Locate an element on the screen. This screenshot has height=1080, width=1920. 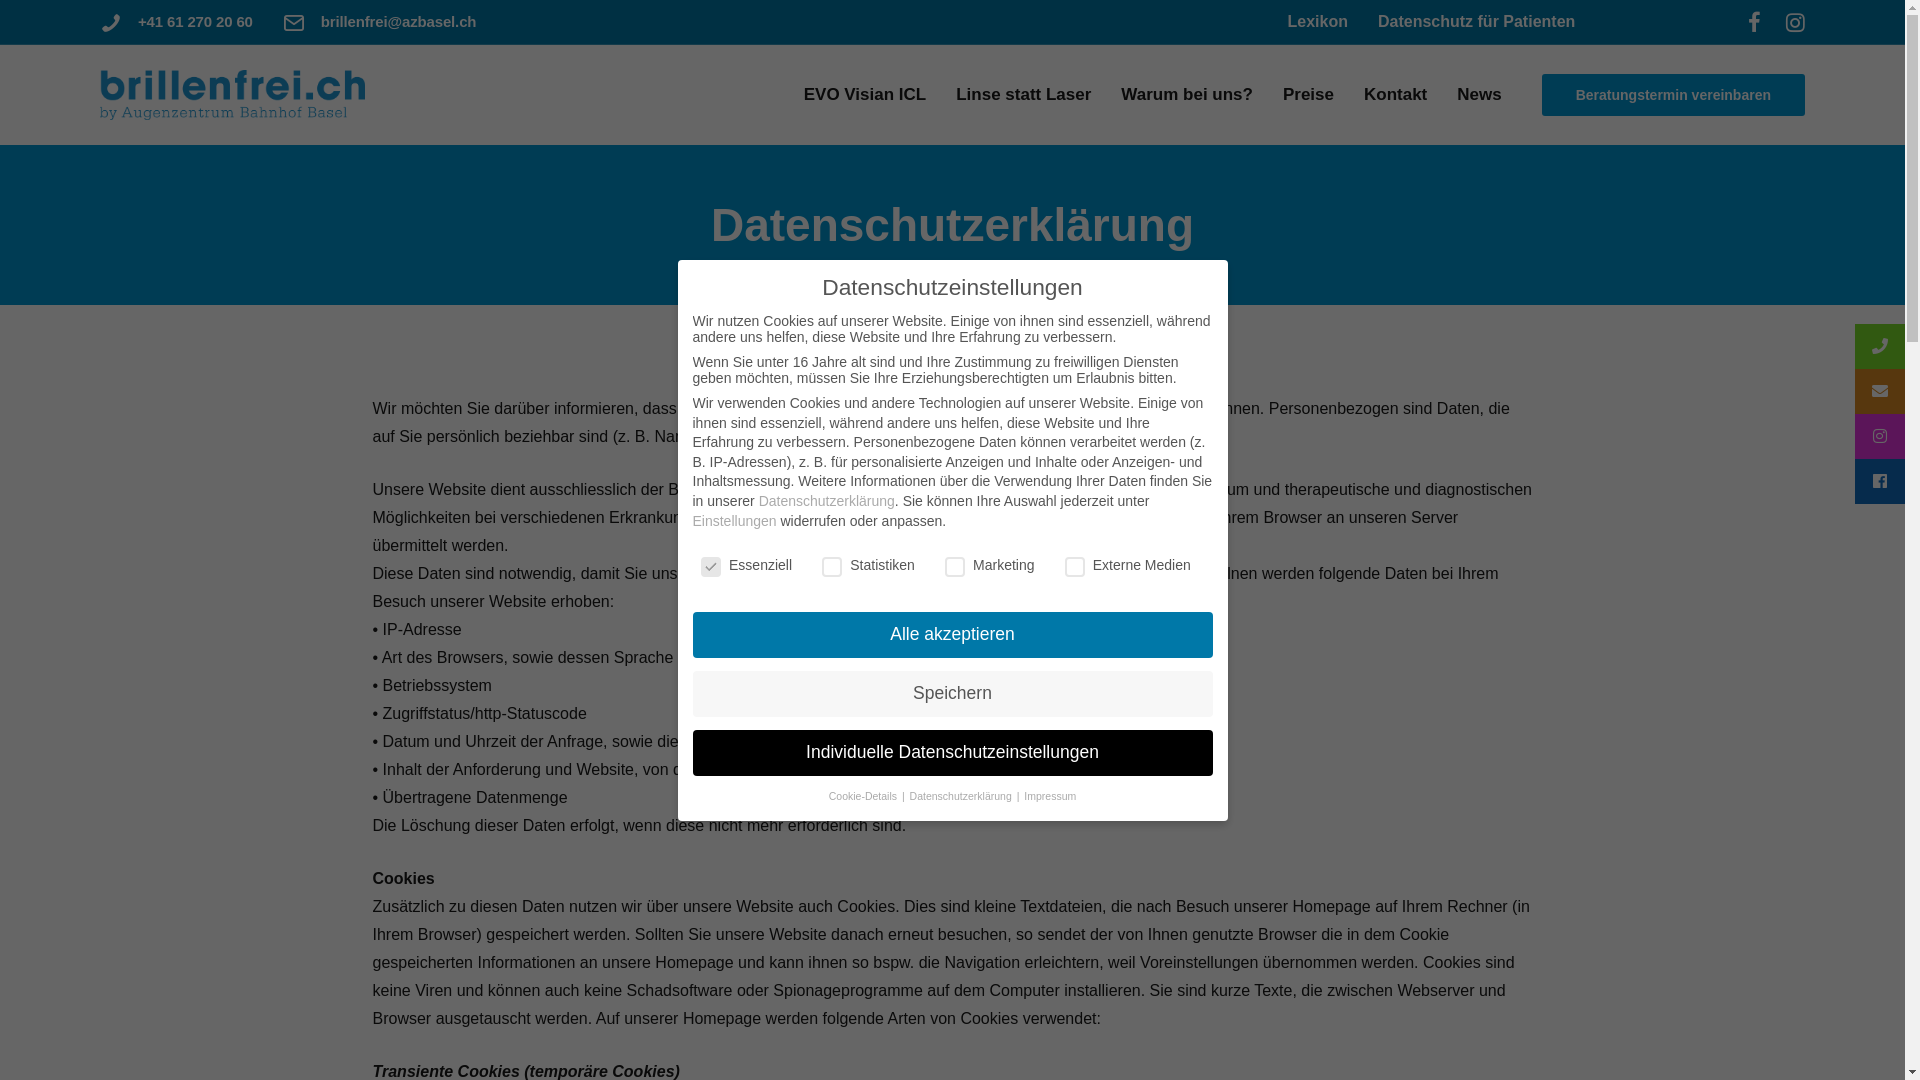
Lexikon is located at coordinates (1317, 22).